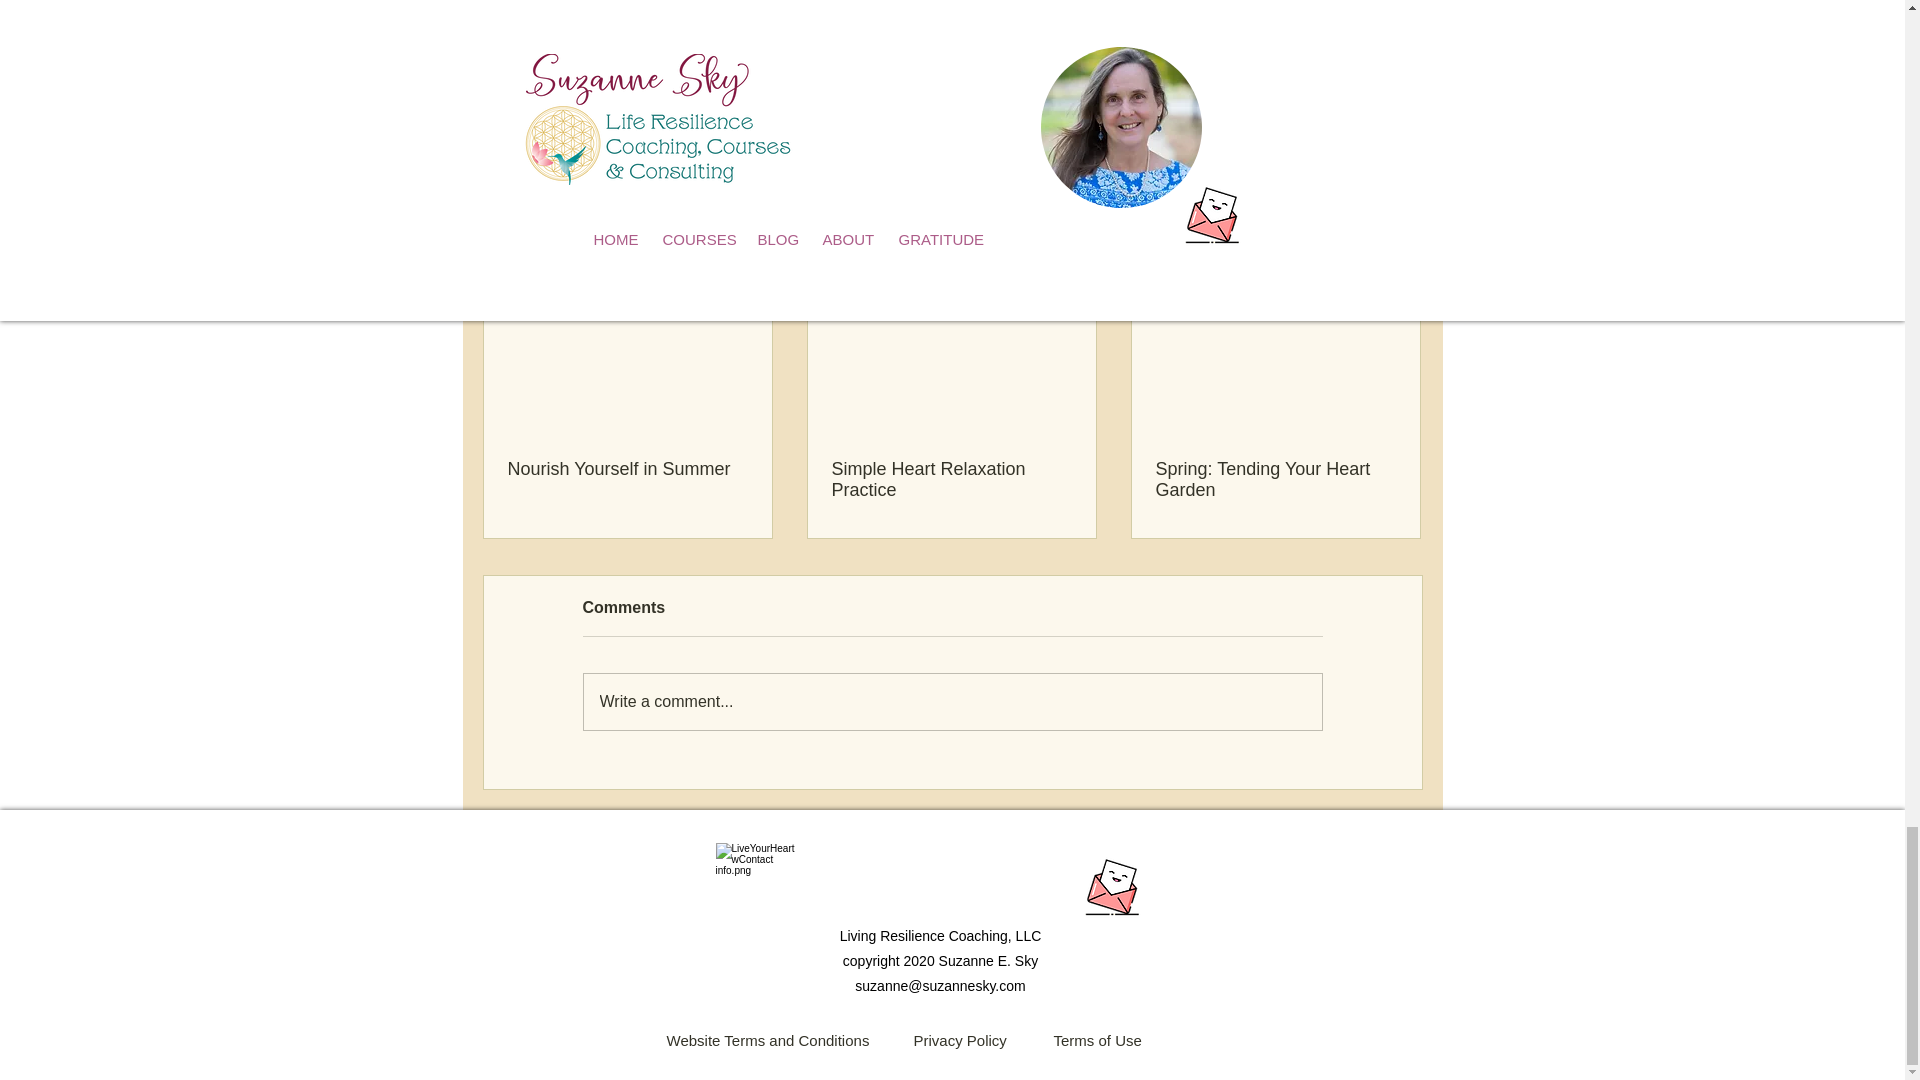 This screenshot has height=1080, width=1920. Describe the element at coordinates (1400, 236) in the screenshot. I see `See All` at that location.